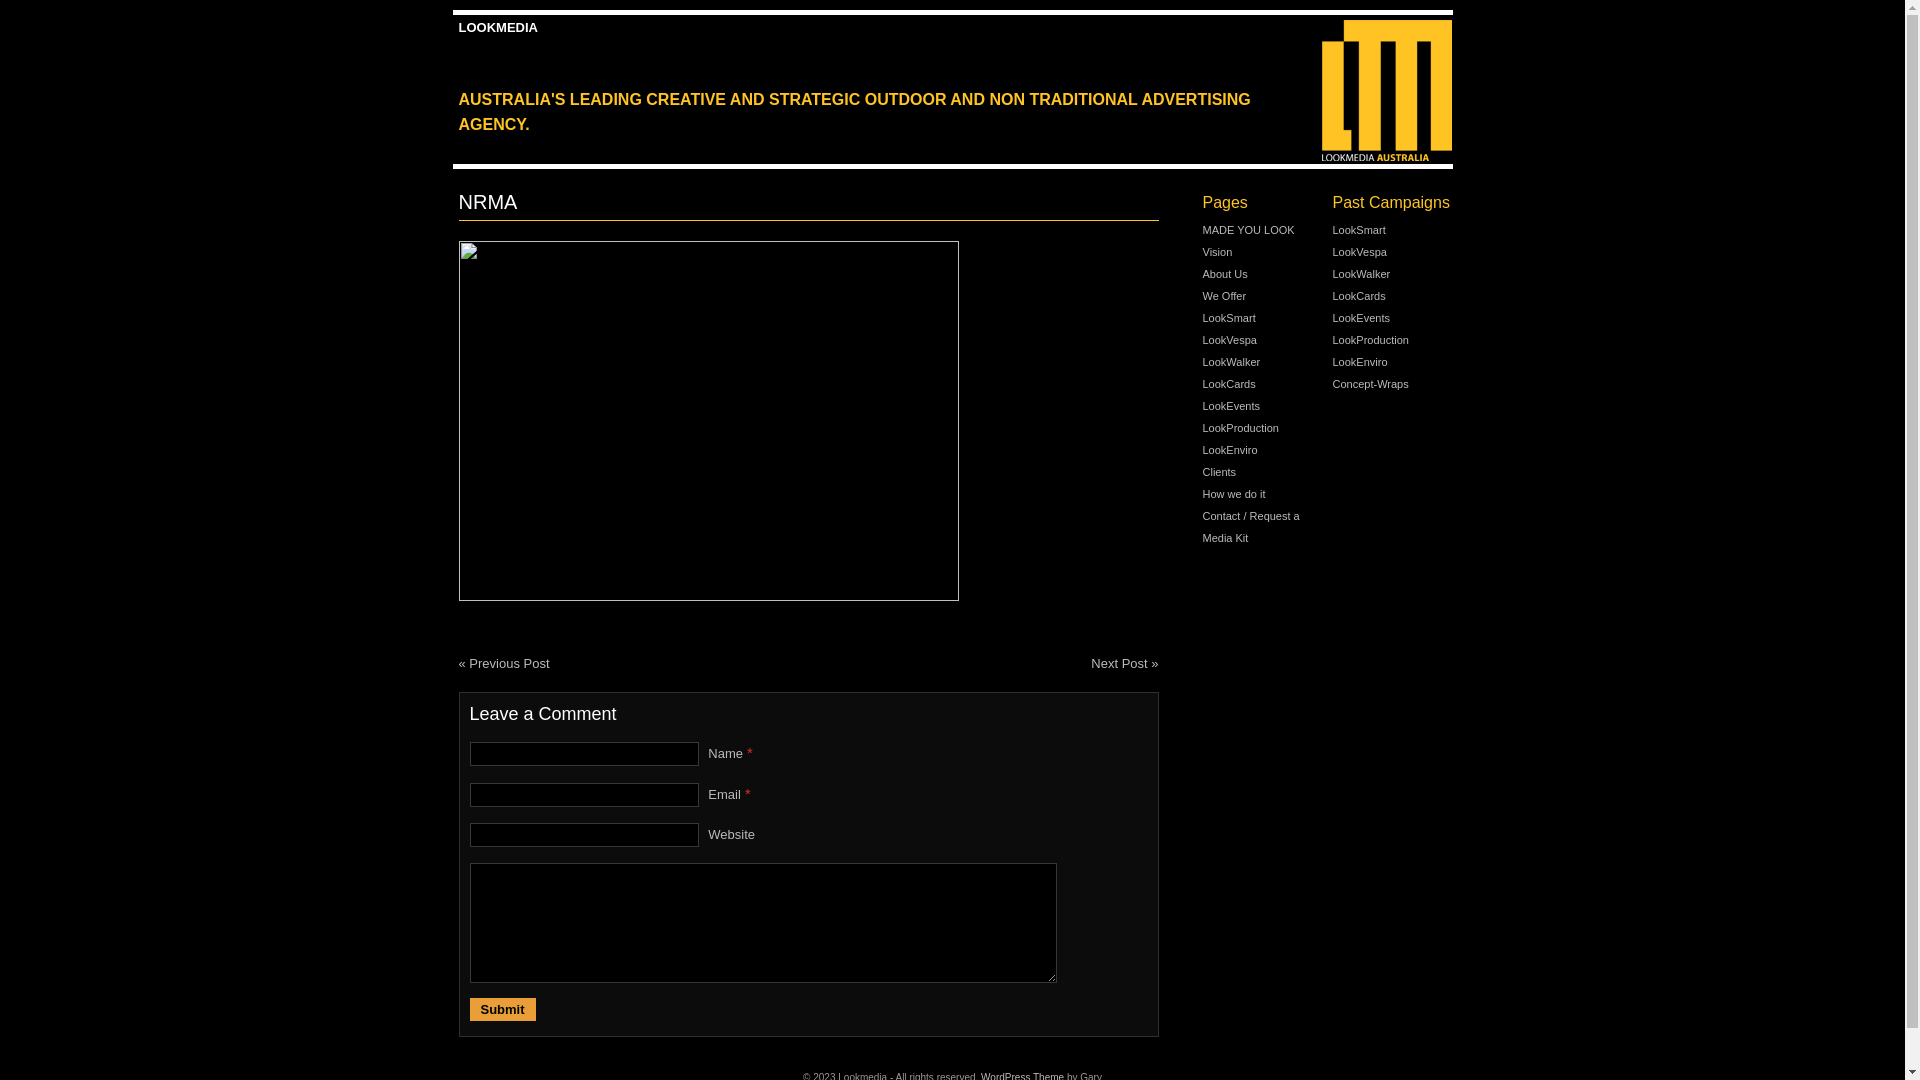 The height and width of the screenshot is (1080, 1920). What do you see at coordinates (498, 28) in the screenshot?
I see `LOOKMEDIA` at bounding box center [498, 28].